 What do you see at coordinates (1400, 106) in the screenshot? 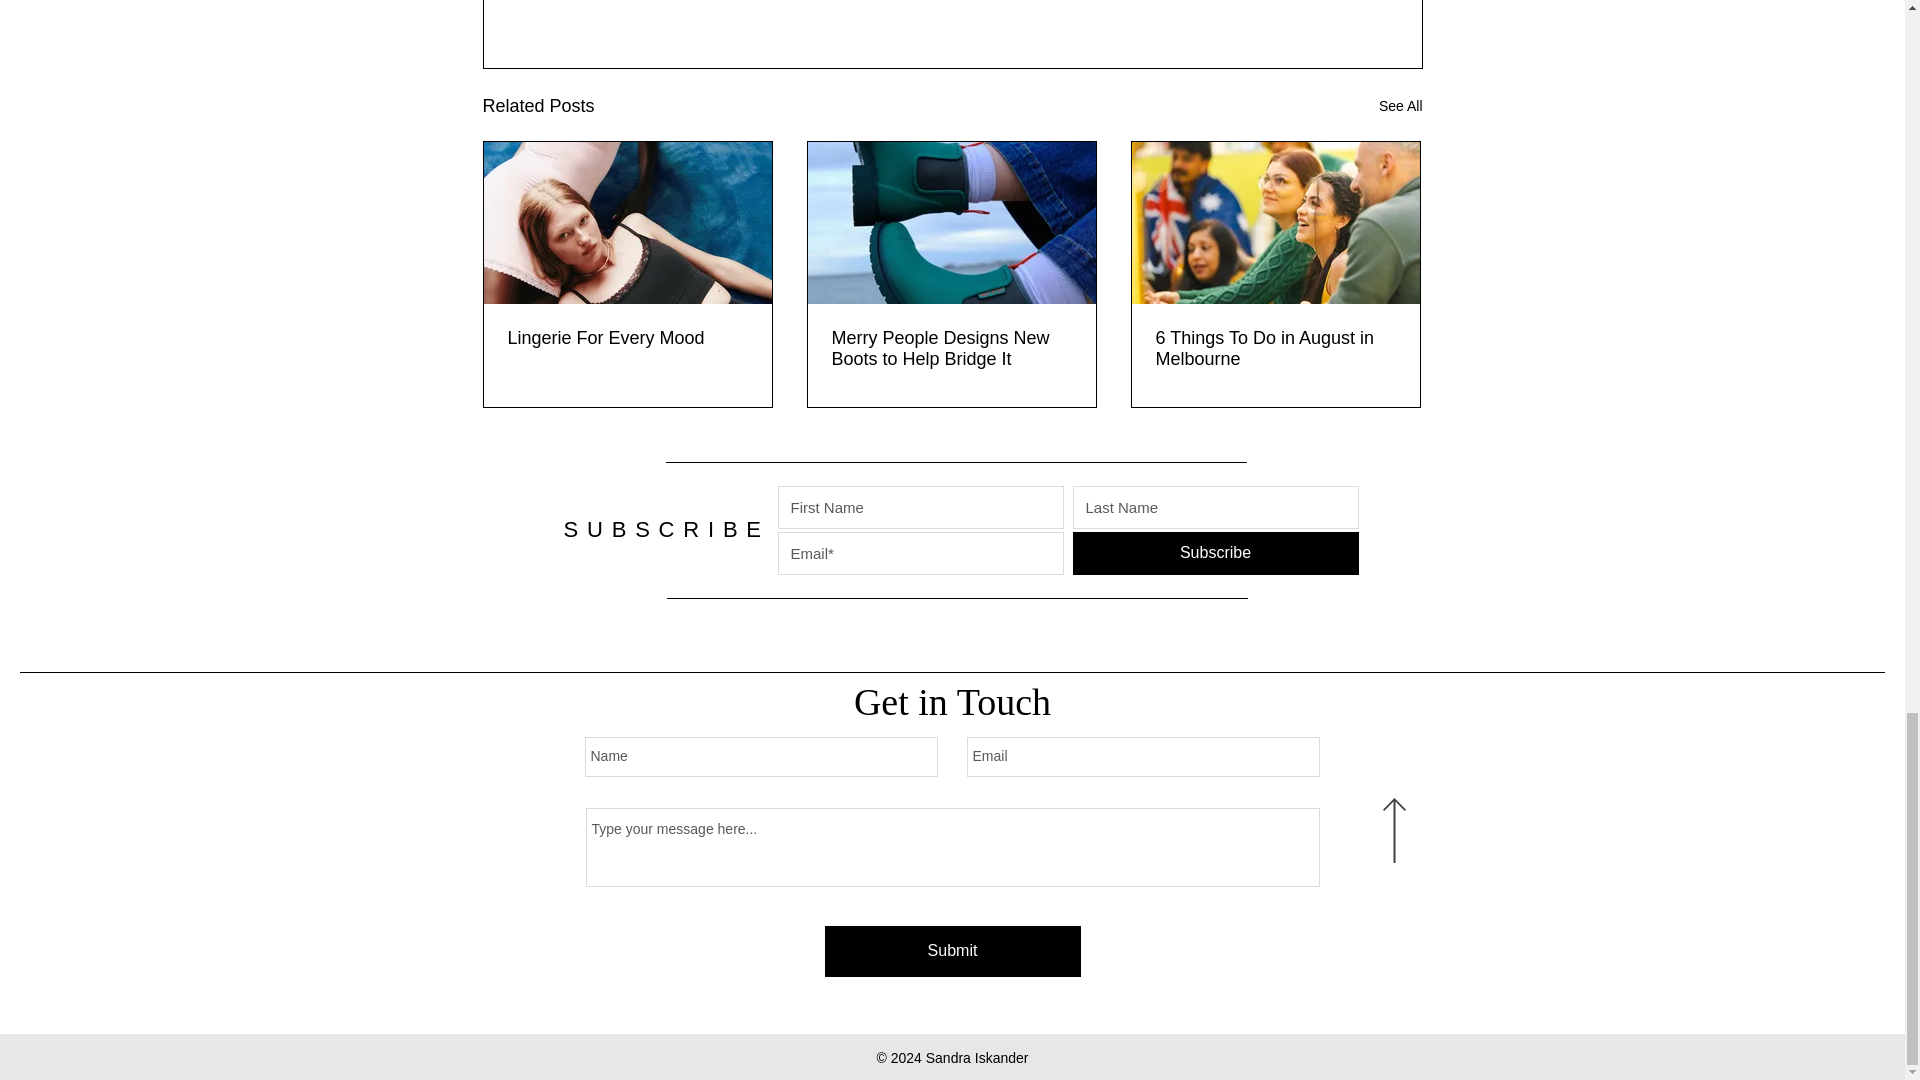
I see `See All` at bounding box center [1400, 106].